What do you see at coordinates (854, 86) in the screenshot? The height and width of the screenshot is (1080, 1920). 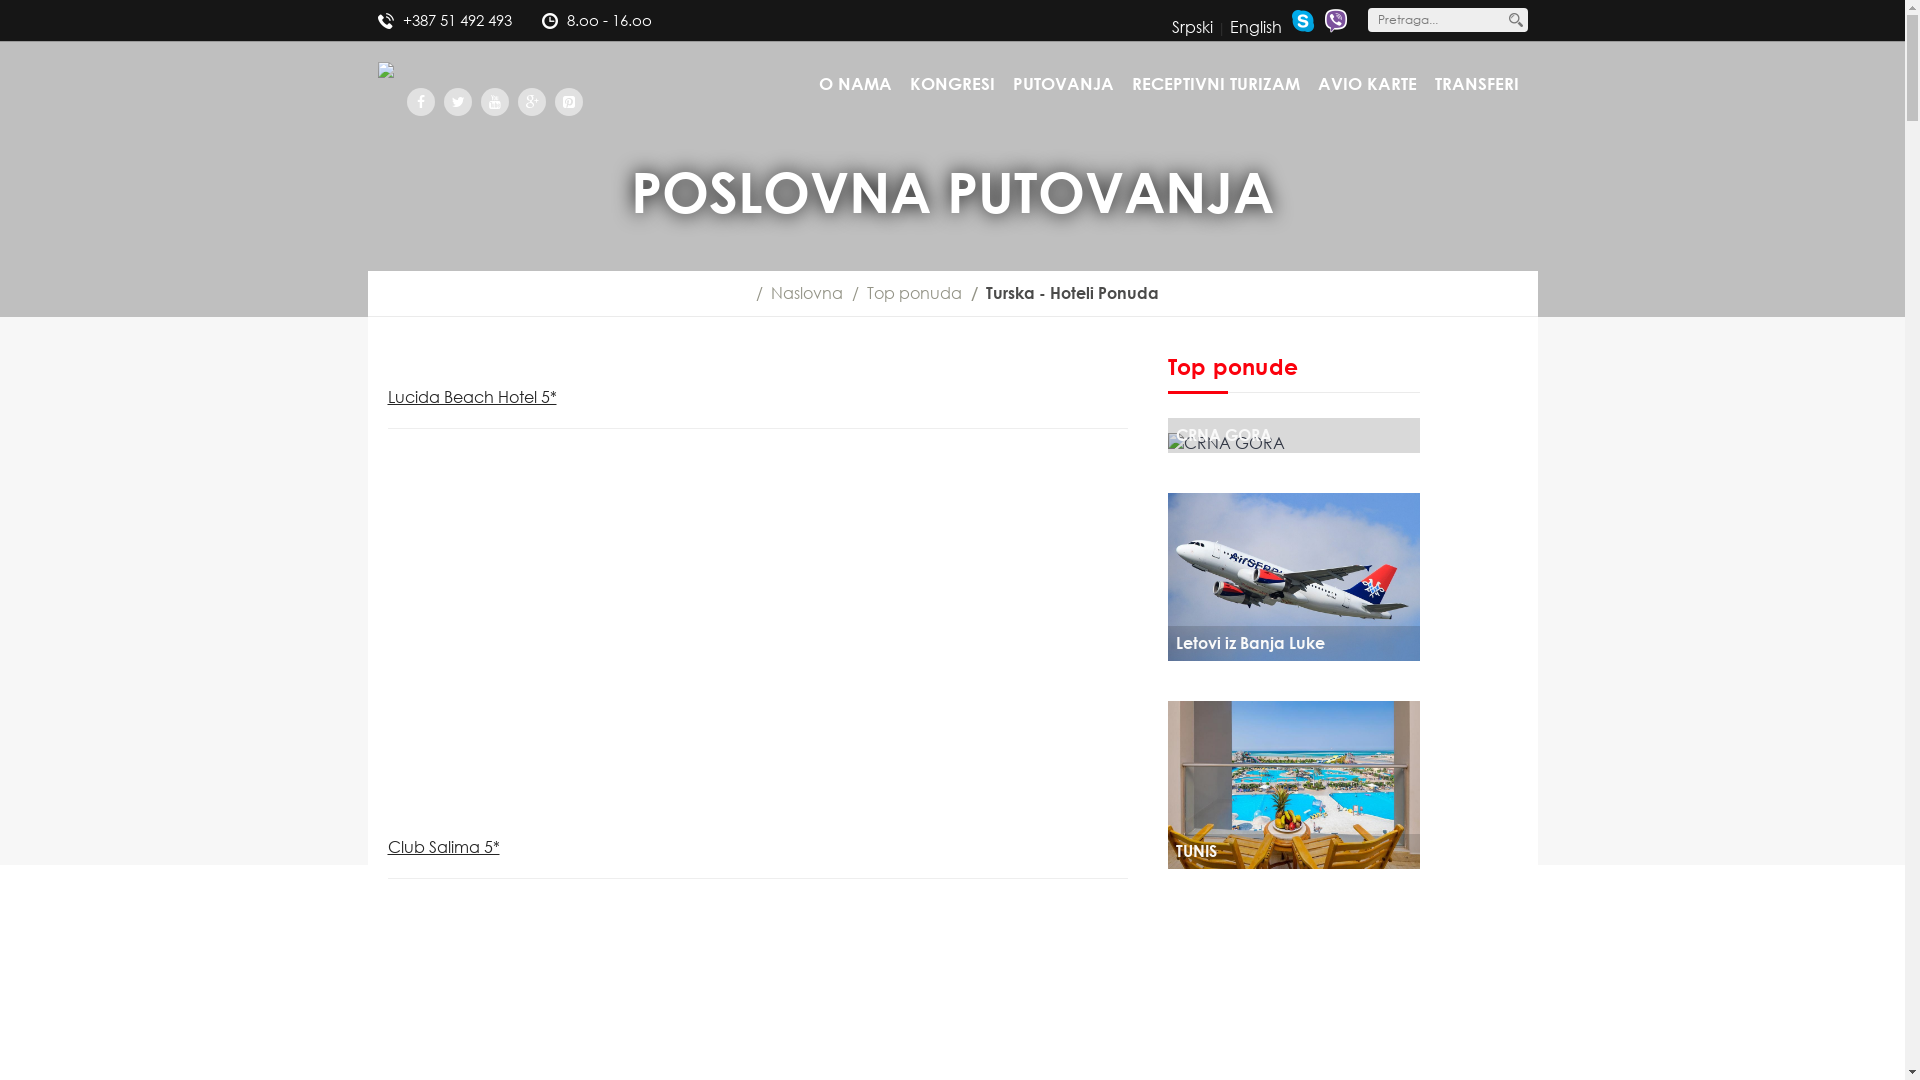 I see `O NAMA` at bounding box center [854, 86].